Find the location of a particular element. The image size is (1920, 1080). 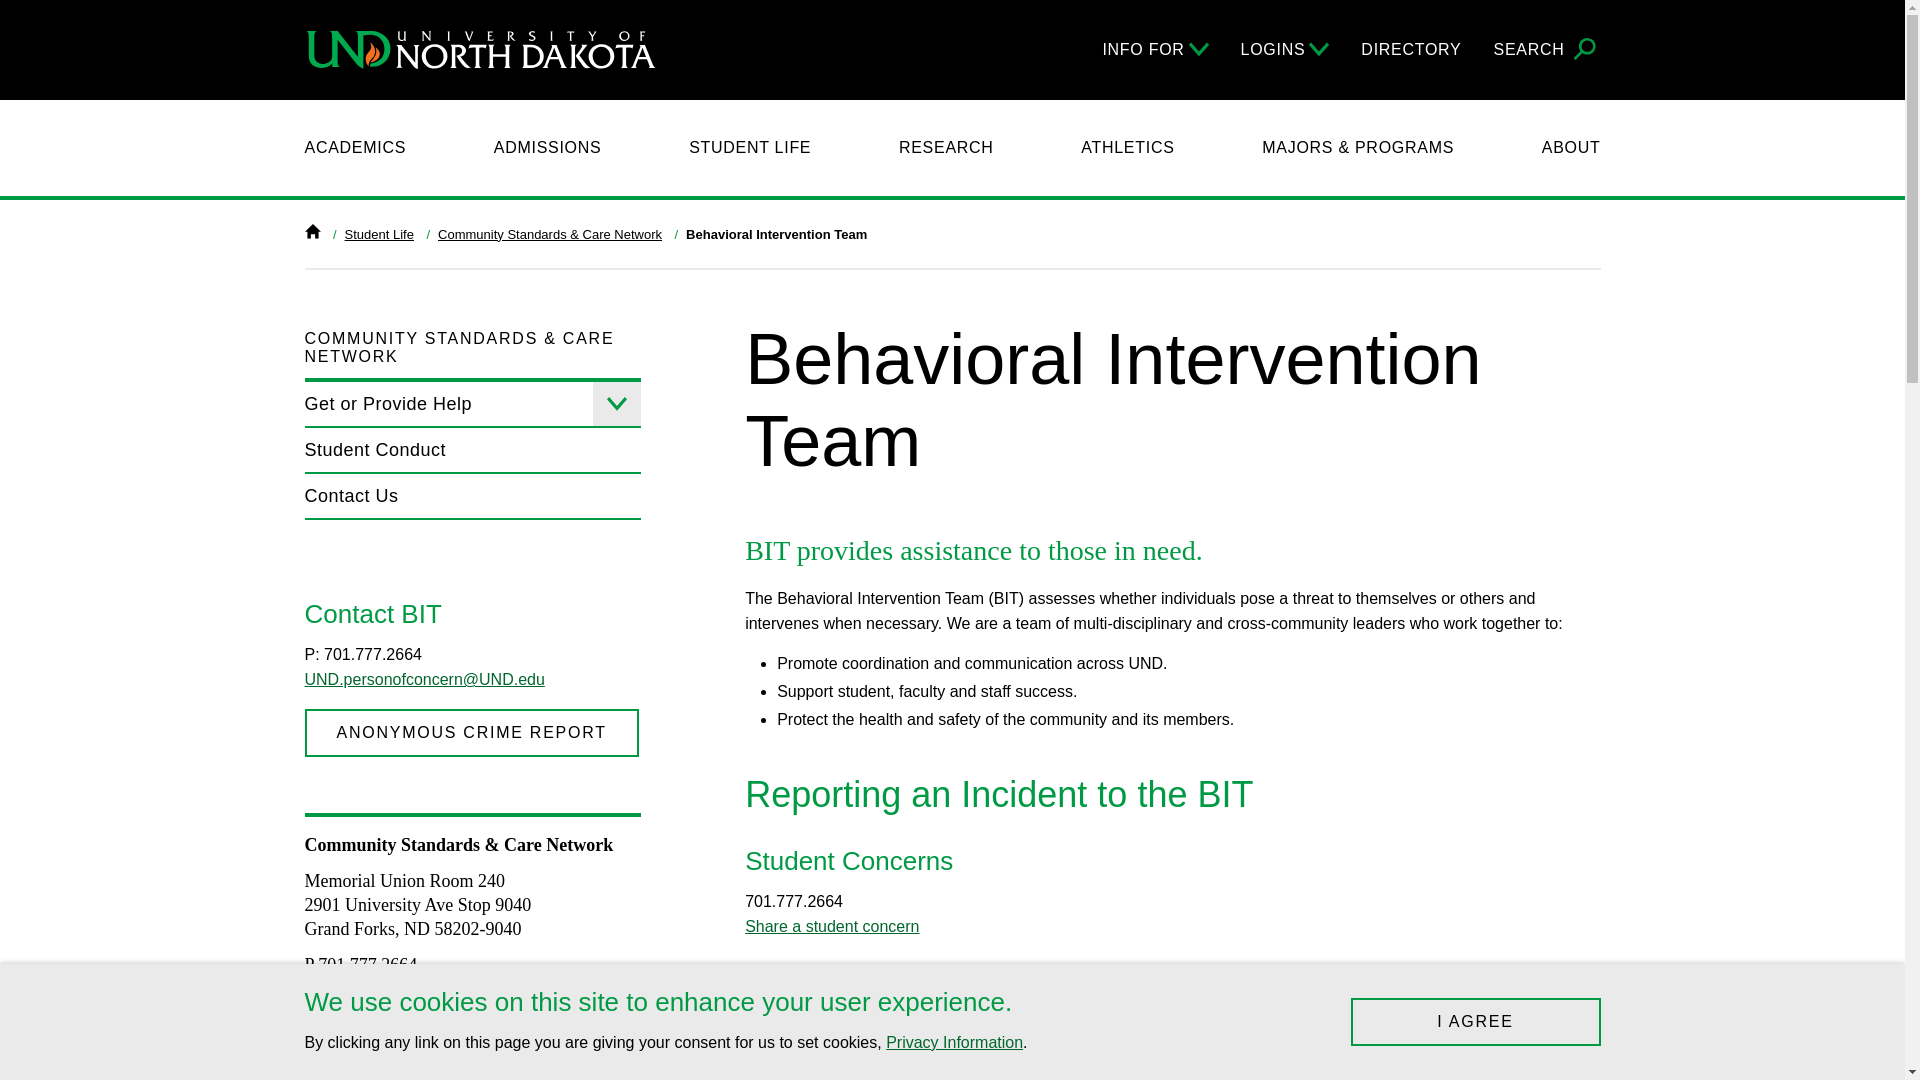

ACADEMICS is located at coordinates (354, 148).